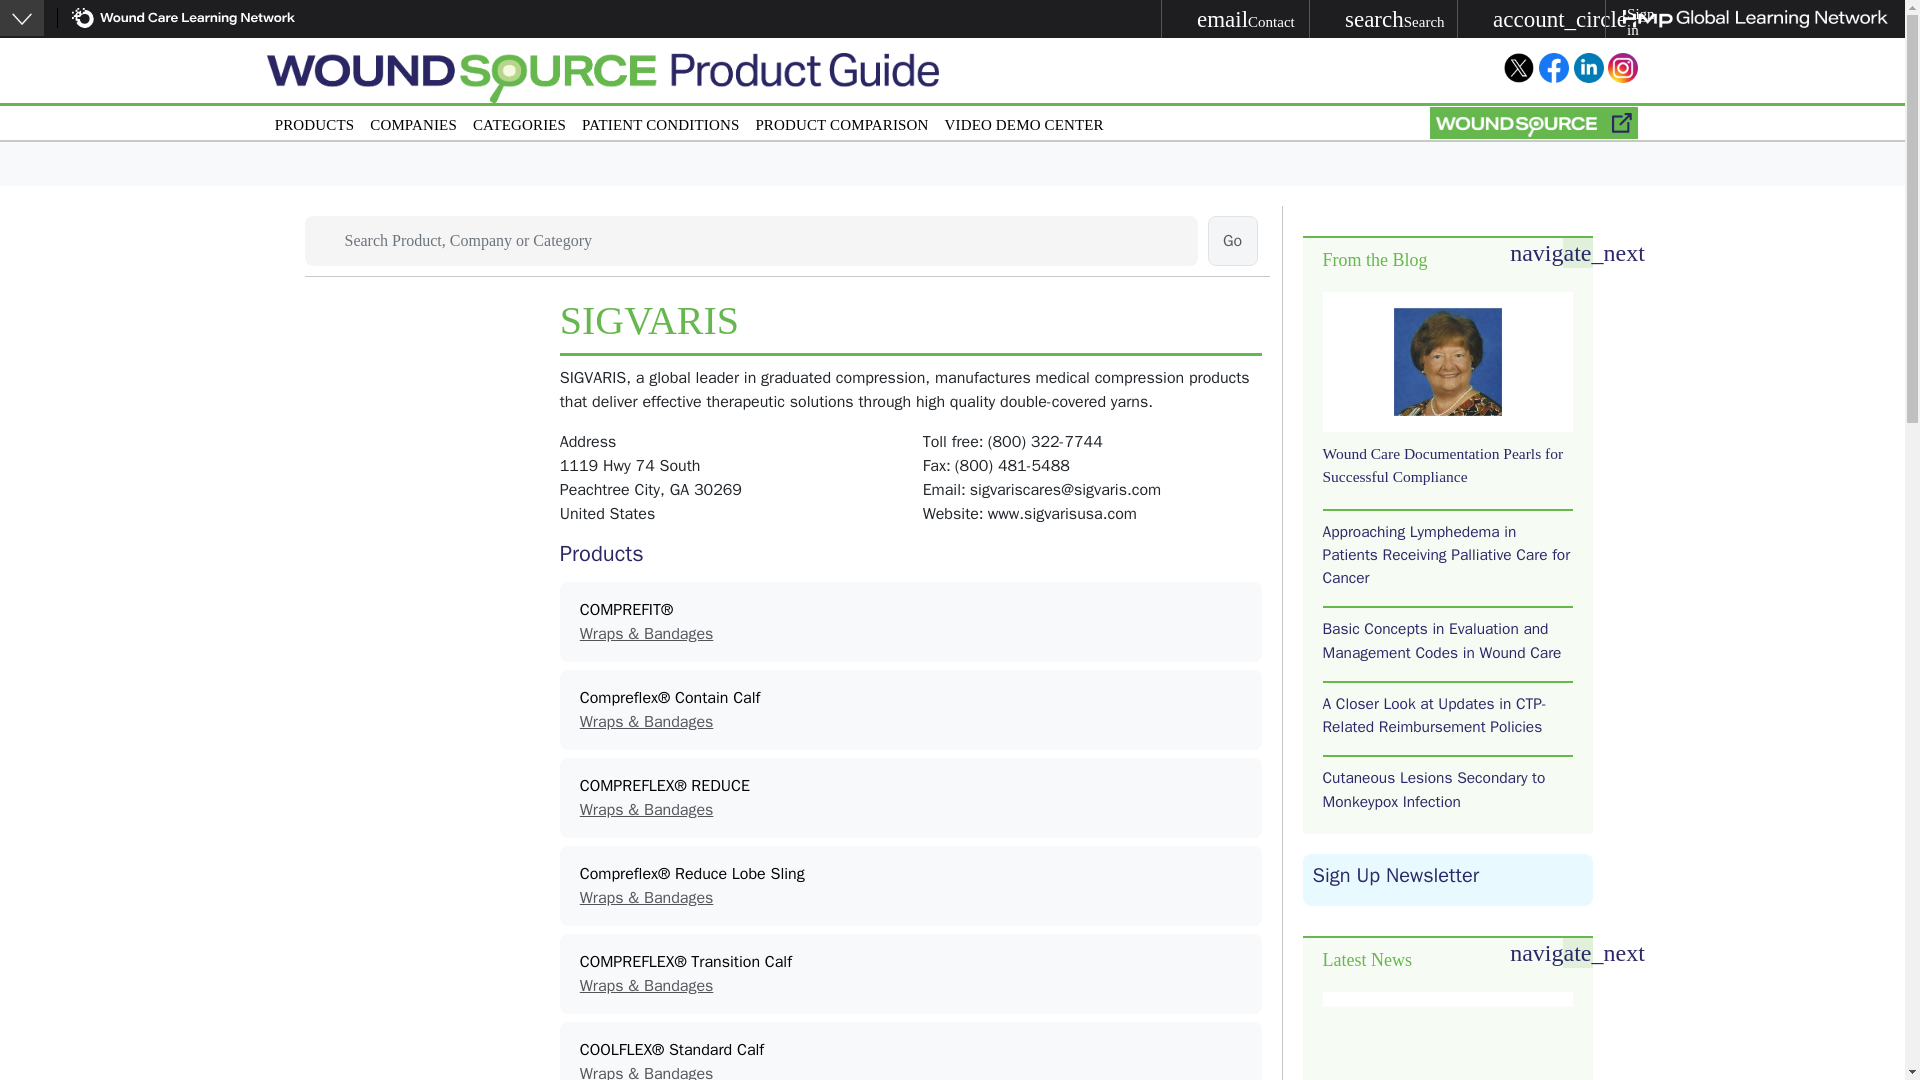 The image size is (1920, 1080). Describe the element at coordinates (1235, 18) in the screenshot. I see `PATIENT CONDITIONS` at that location.